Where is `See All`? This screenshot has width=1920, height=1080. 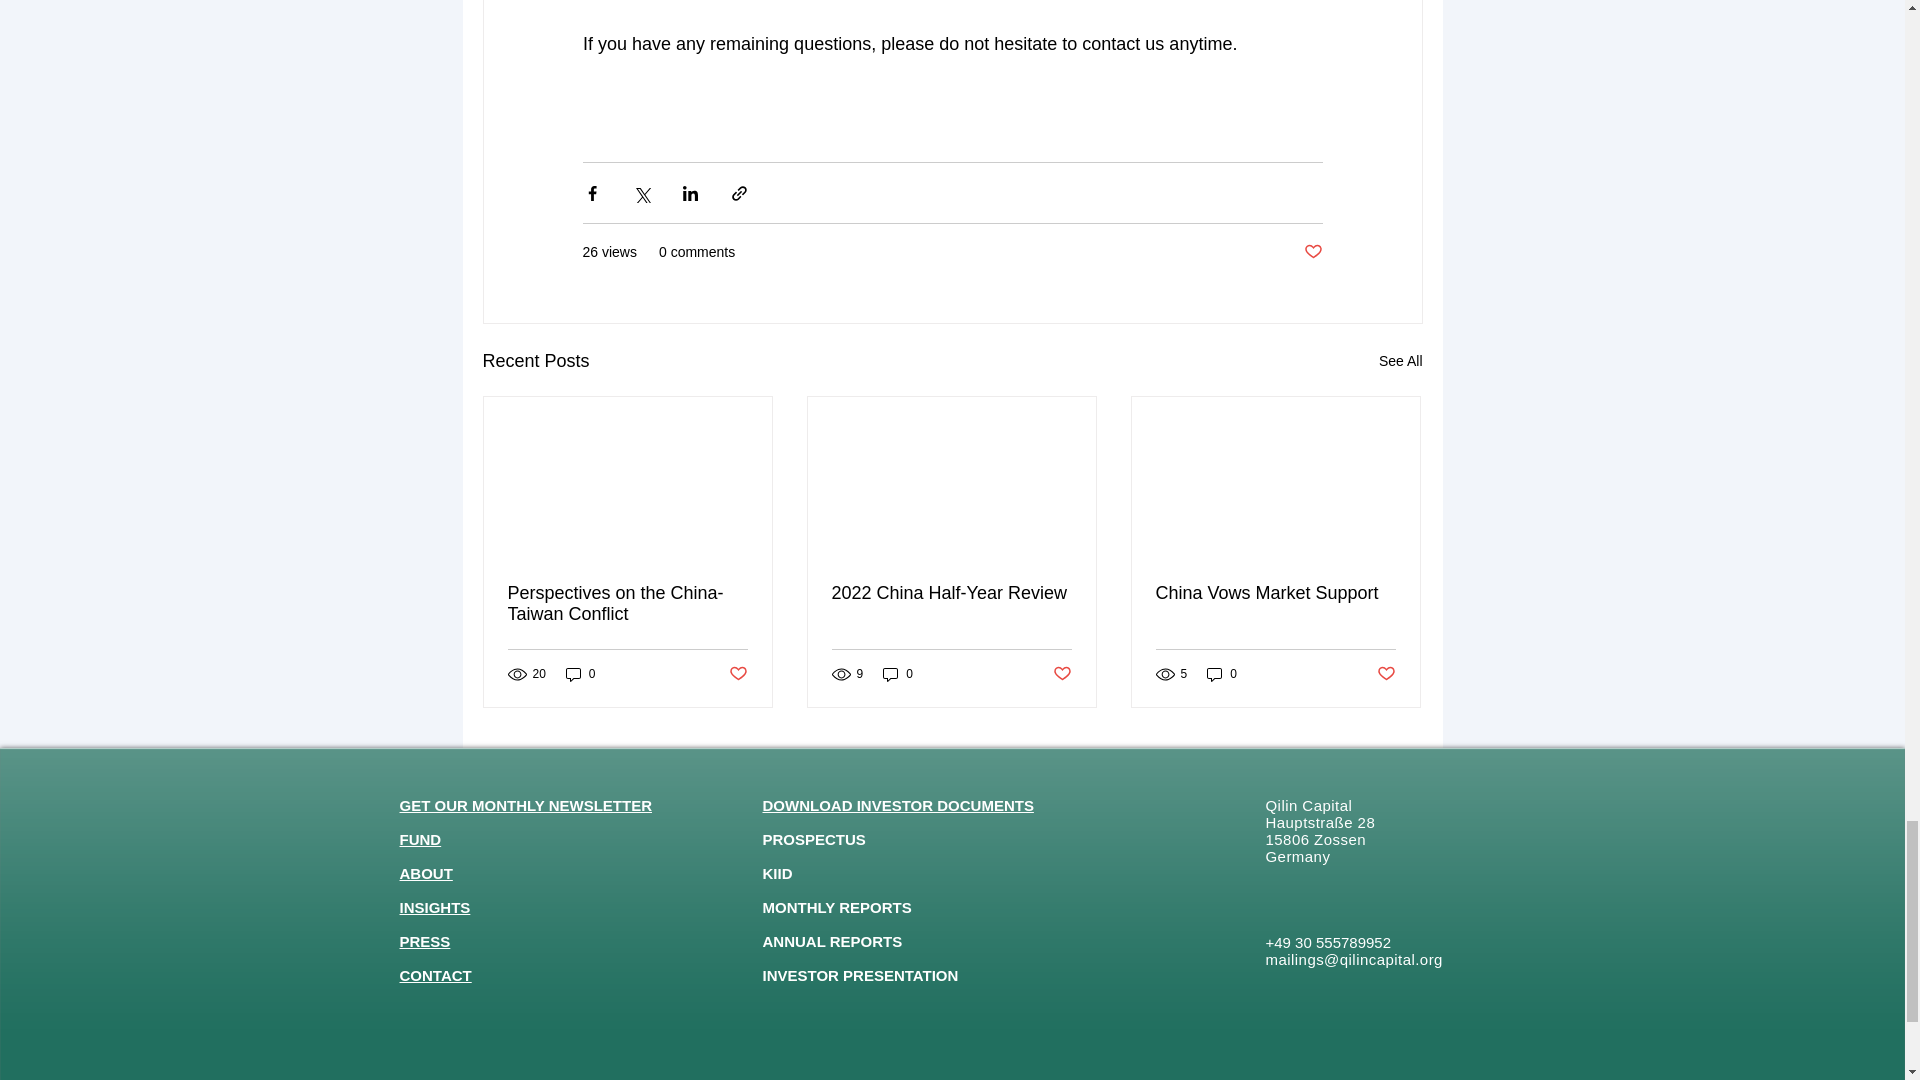 See All is located at coordinates (1400, 360).